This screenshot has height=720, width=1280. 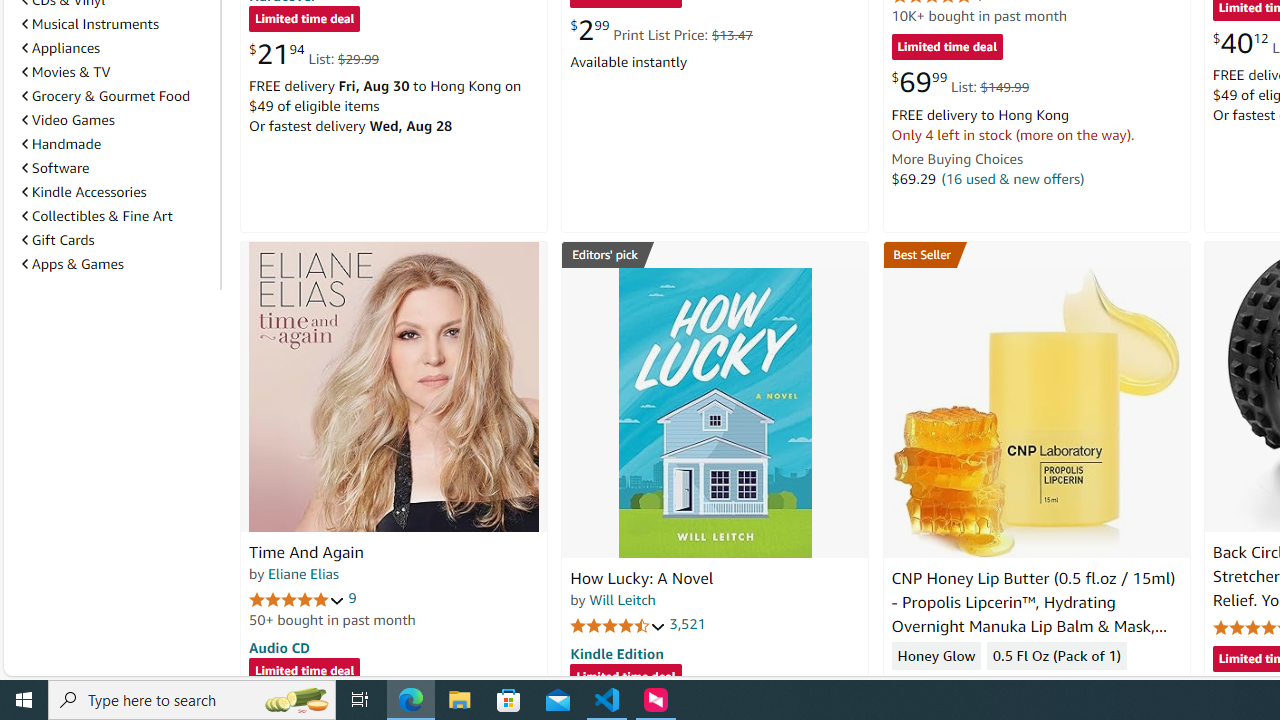 I want to click on 4.3 out of 5 stars, so click(x=939, y=686).